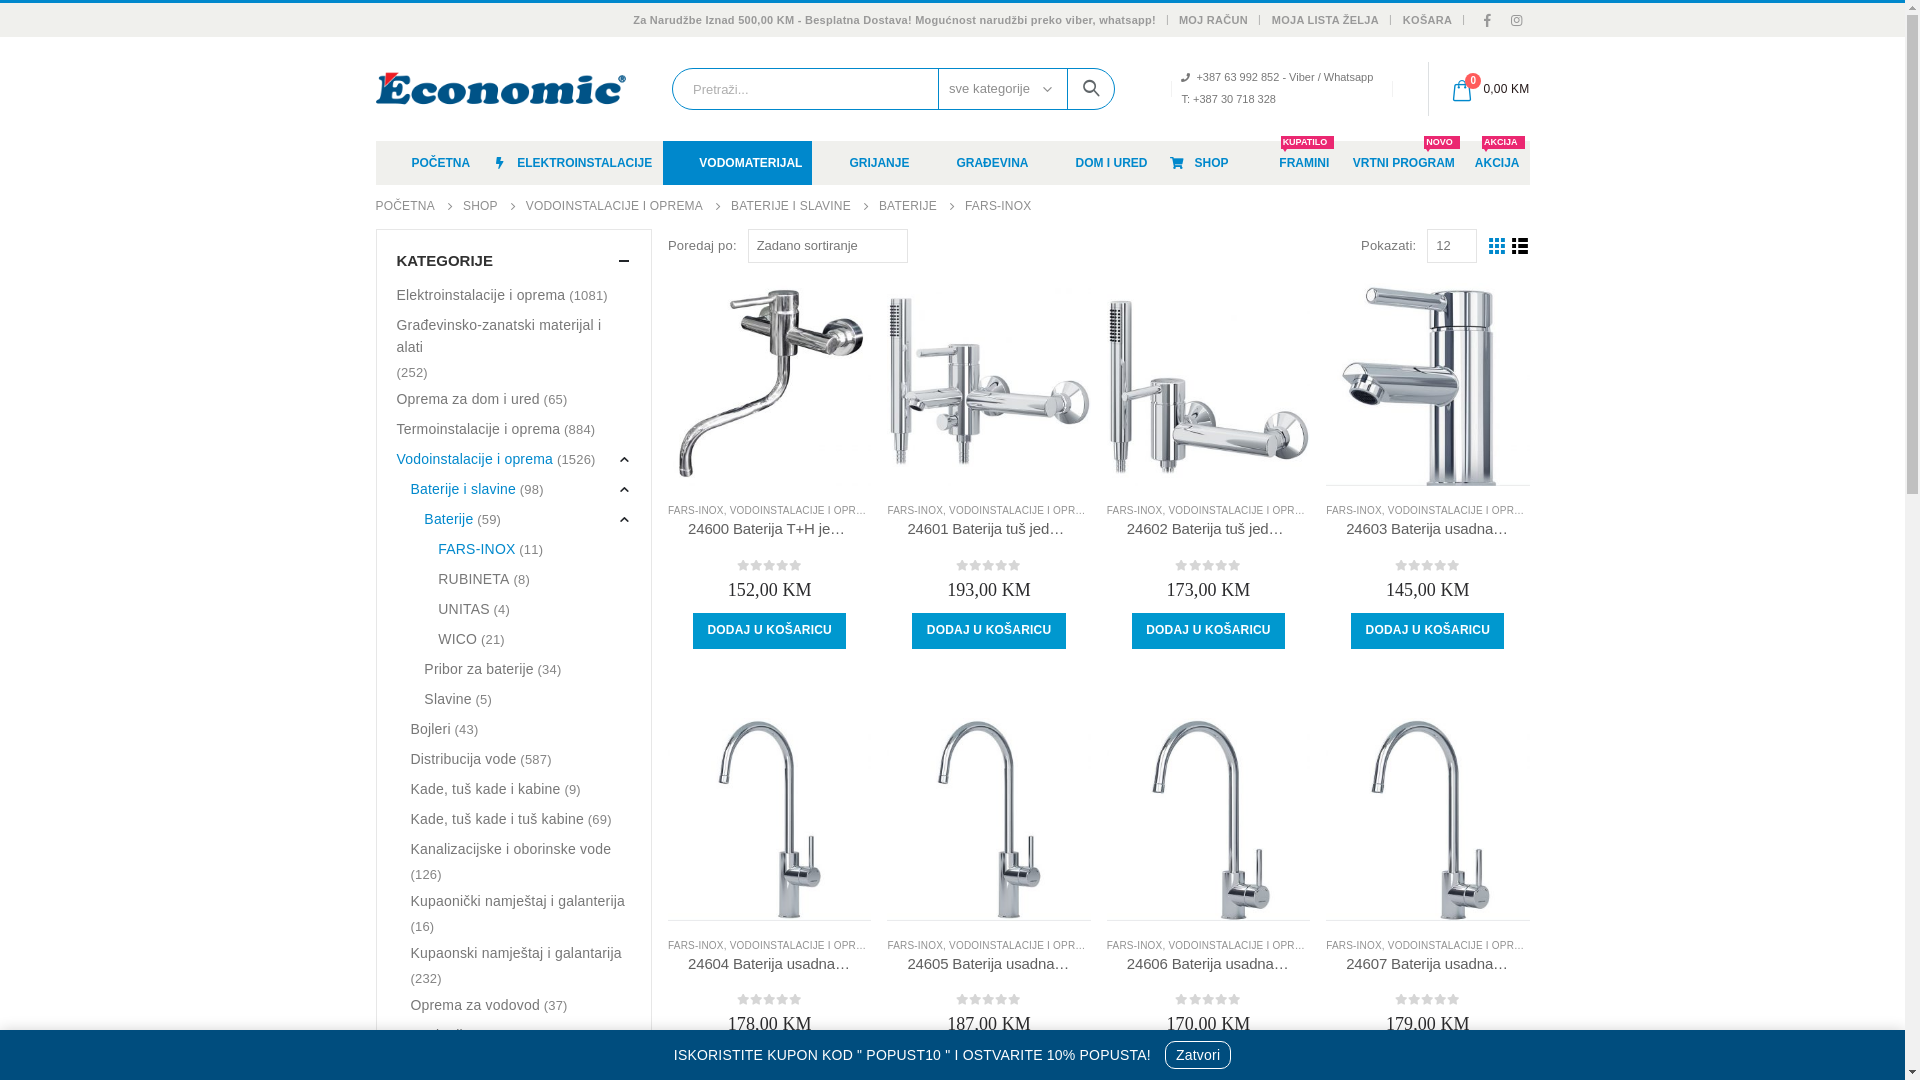 This screenshot has width=1920, height=1080. I want to click on VODOINSTALACIJE I OPREMA, so click(804, 510).